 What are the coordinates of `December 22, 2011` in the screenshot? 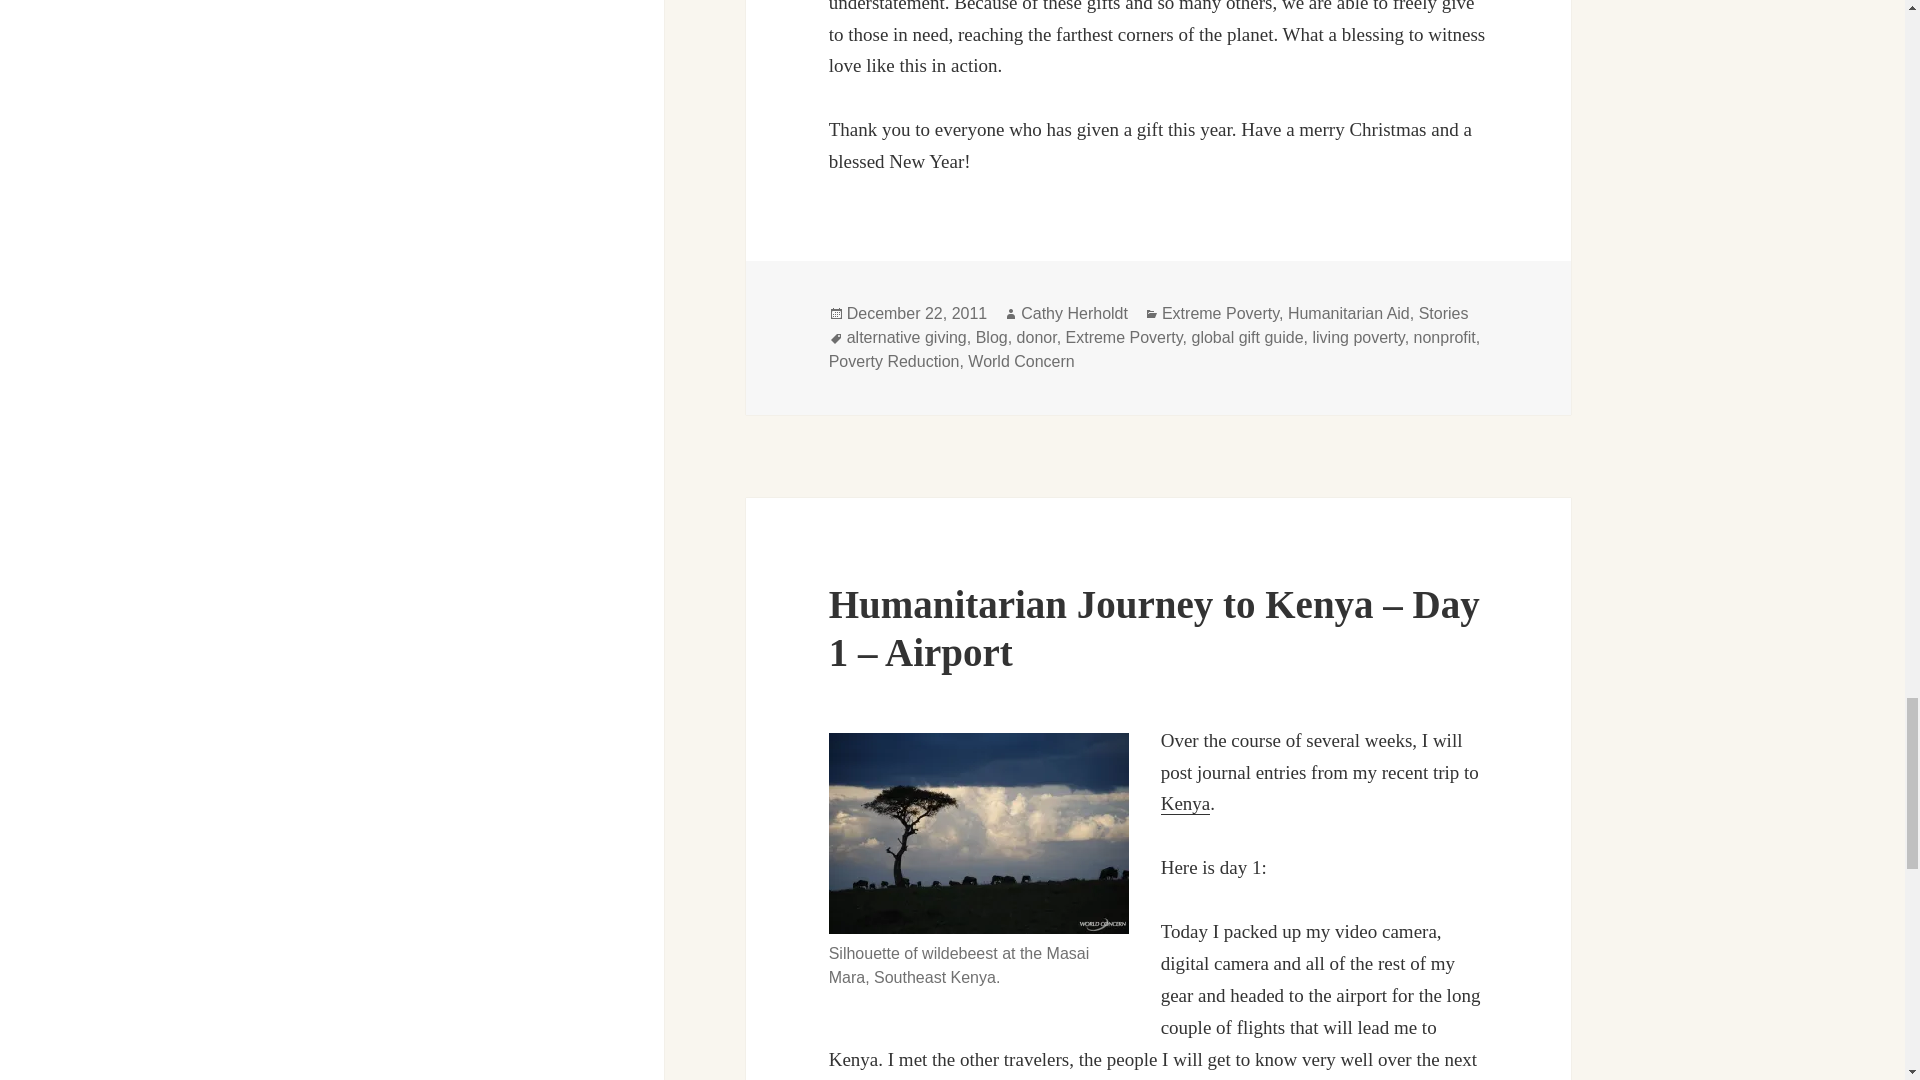 It's located at (917, 313).